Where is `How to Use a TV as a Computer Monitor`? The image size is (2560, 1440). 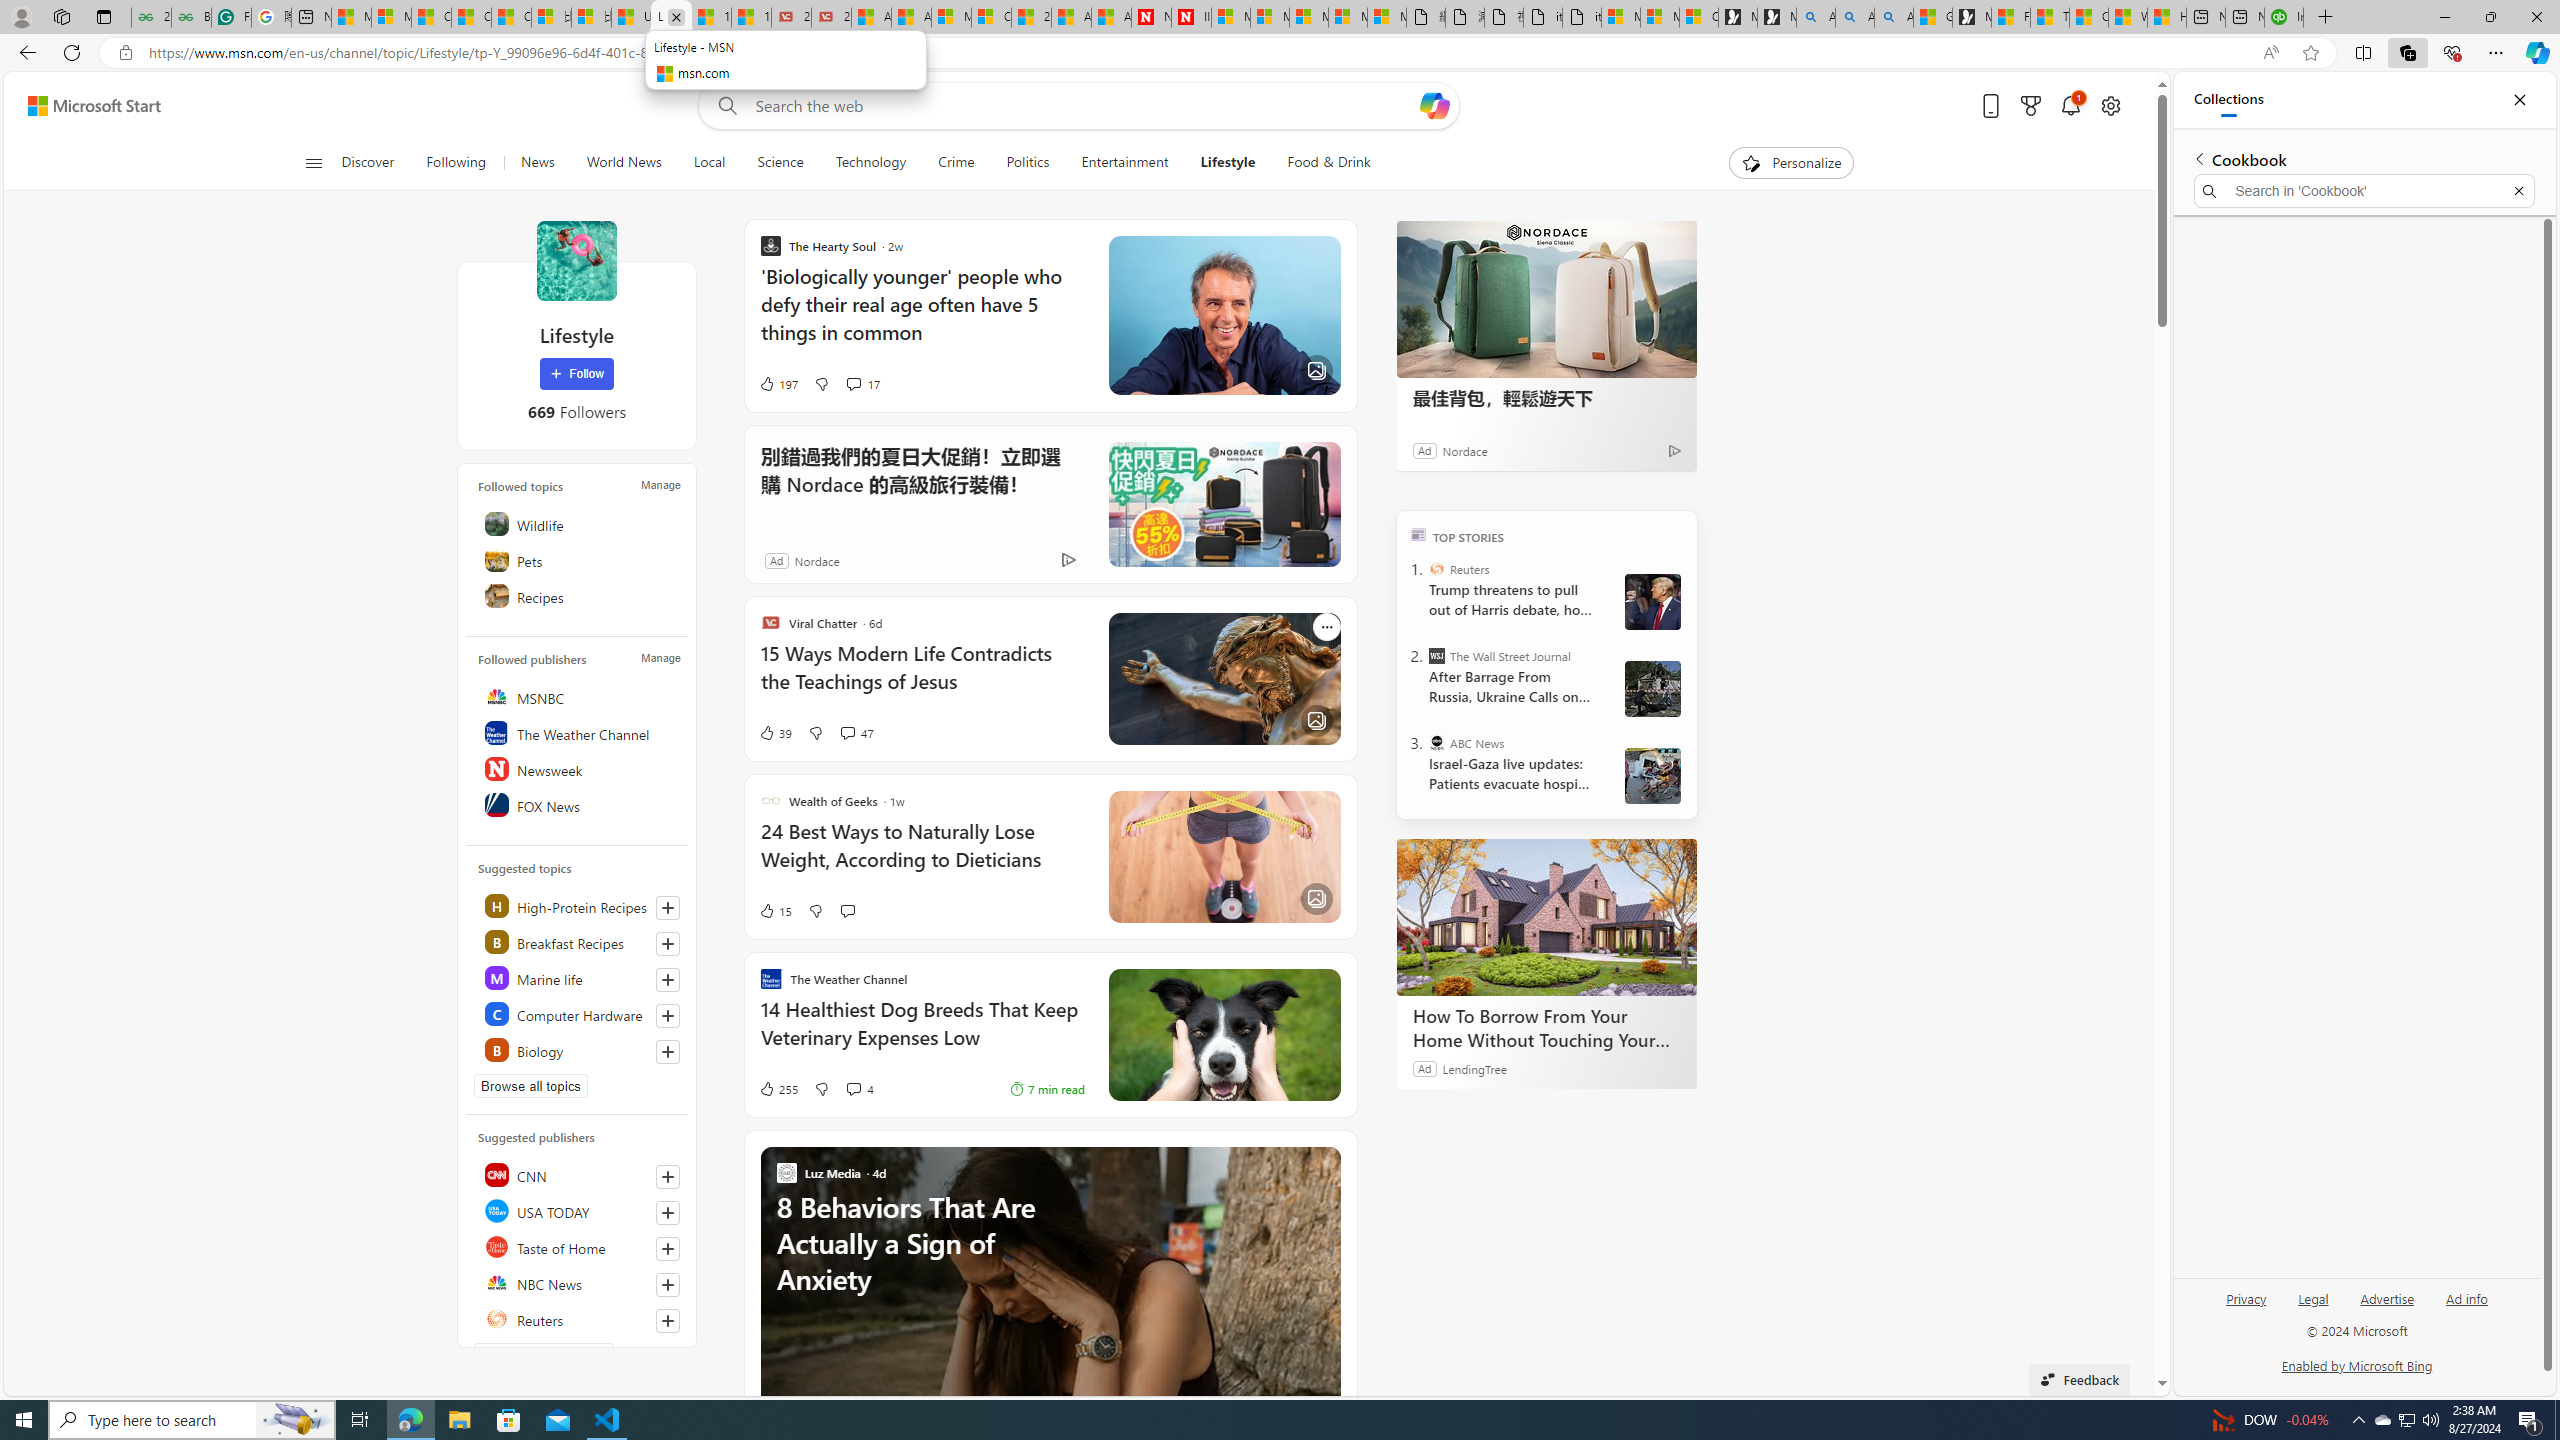 How to Use a TV as a Computer Monitor is located at coordinates (2166, 17).